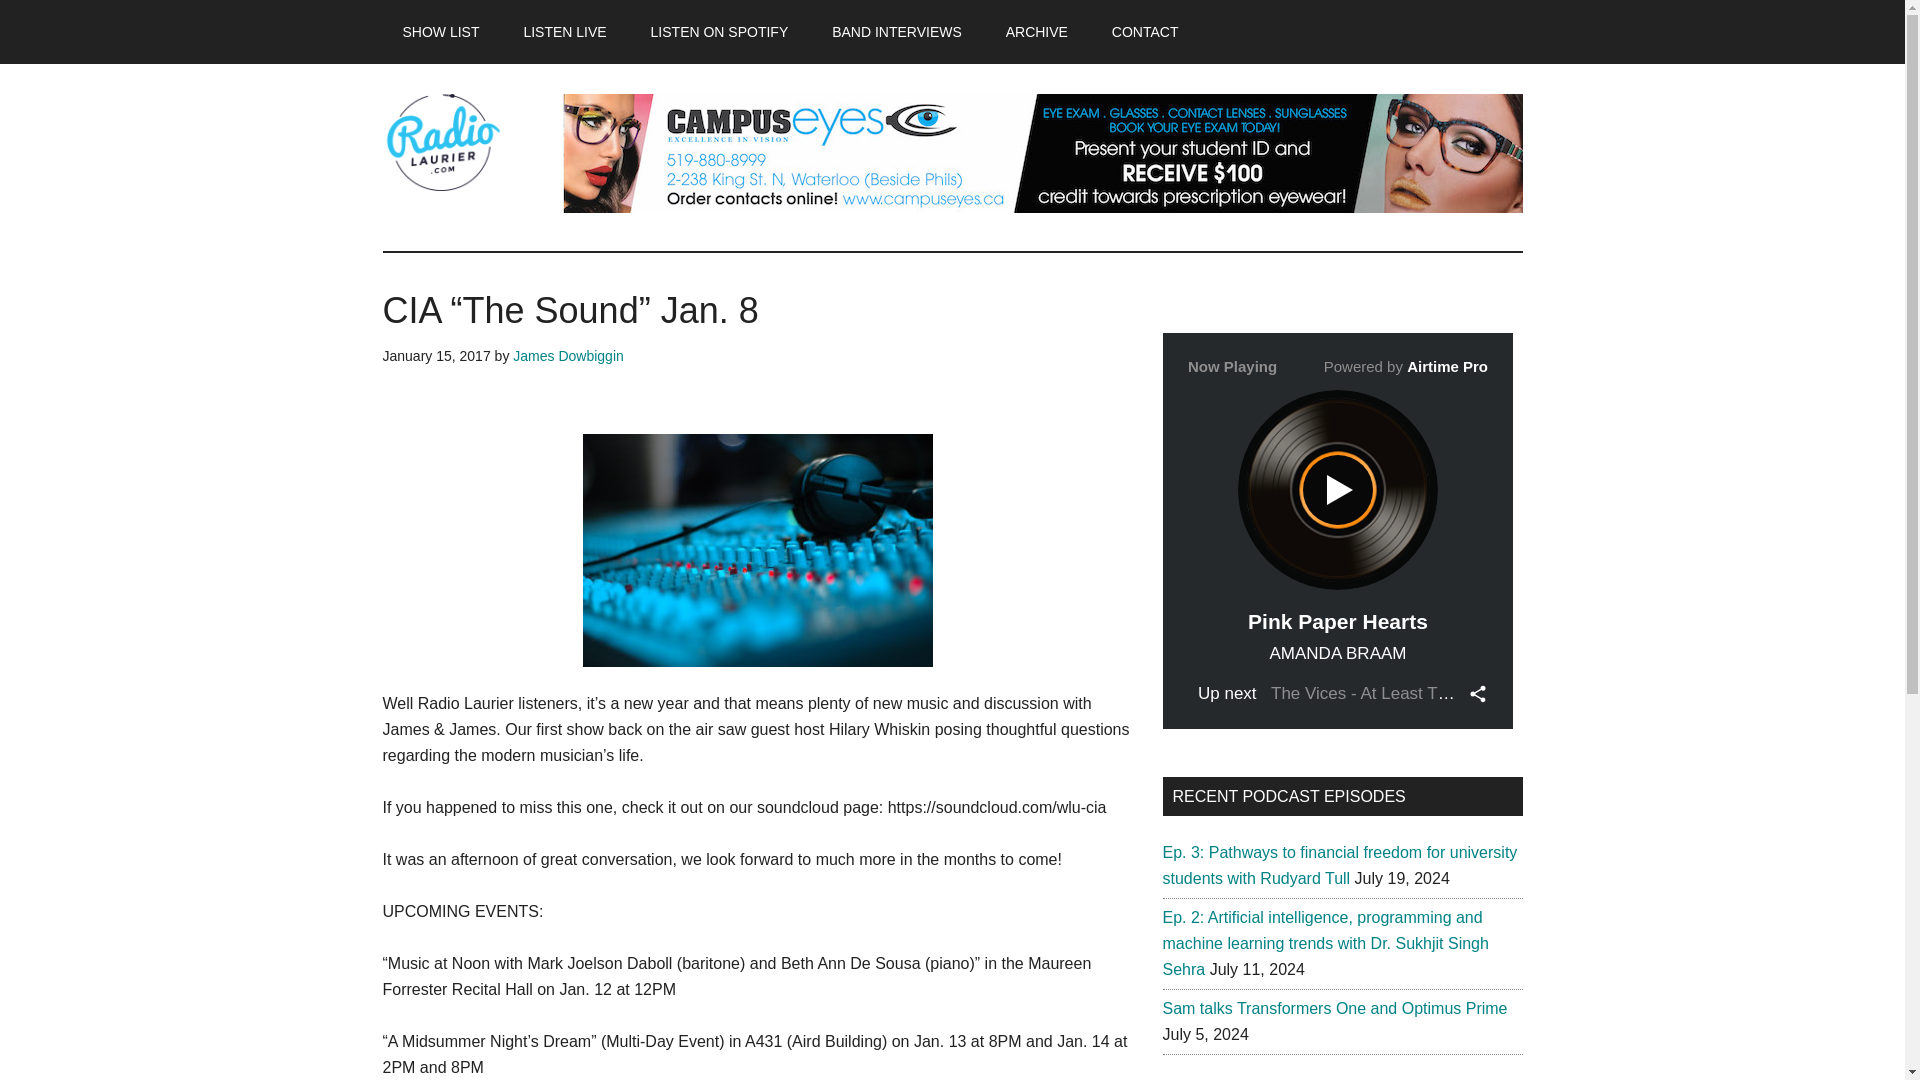  Describe the element at coordinates (1037, 32) in the screenshot. I see `ARCHIVE` at that location.